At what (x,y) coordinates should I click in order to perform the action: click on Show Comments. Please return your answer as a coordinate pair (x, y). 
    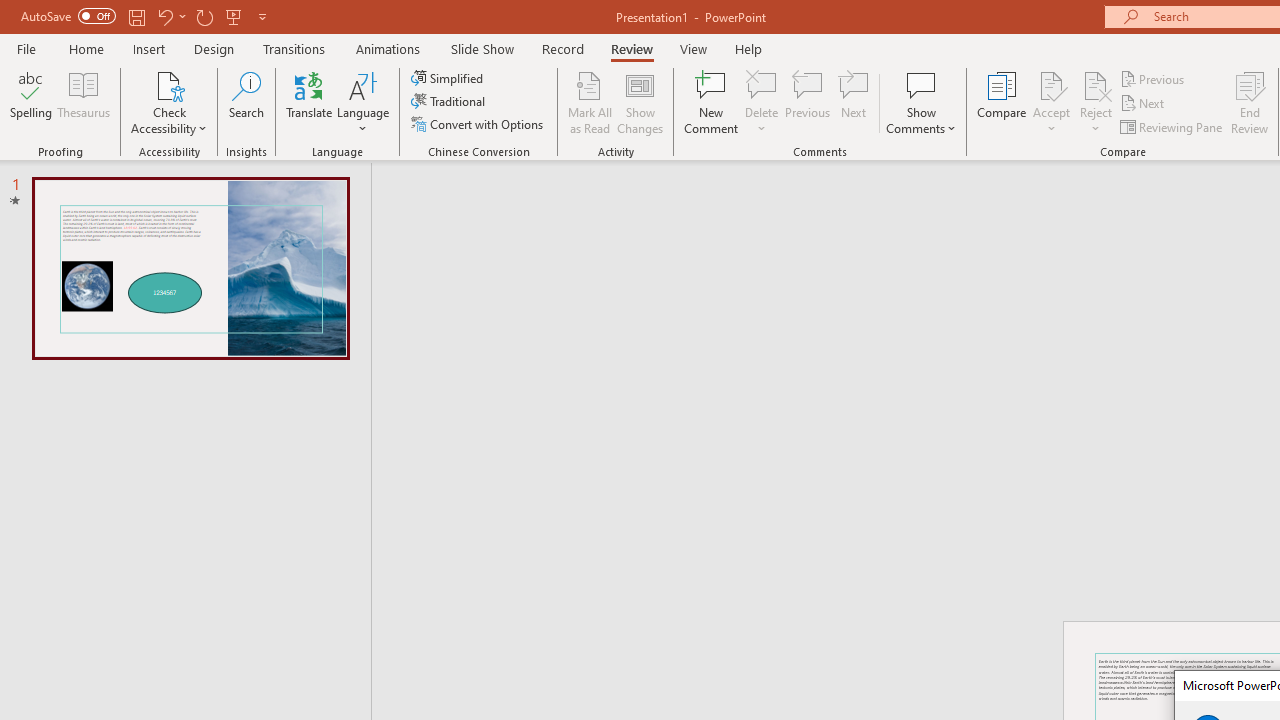
    Looking at the image, I should click on (921, 102).